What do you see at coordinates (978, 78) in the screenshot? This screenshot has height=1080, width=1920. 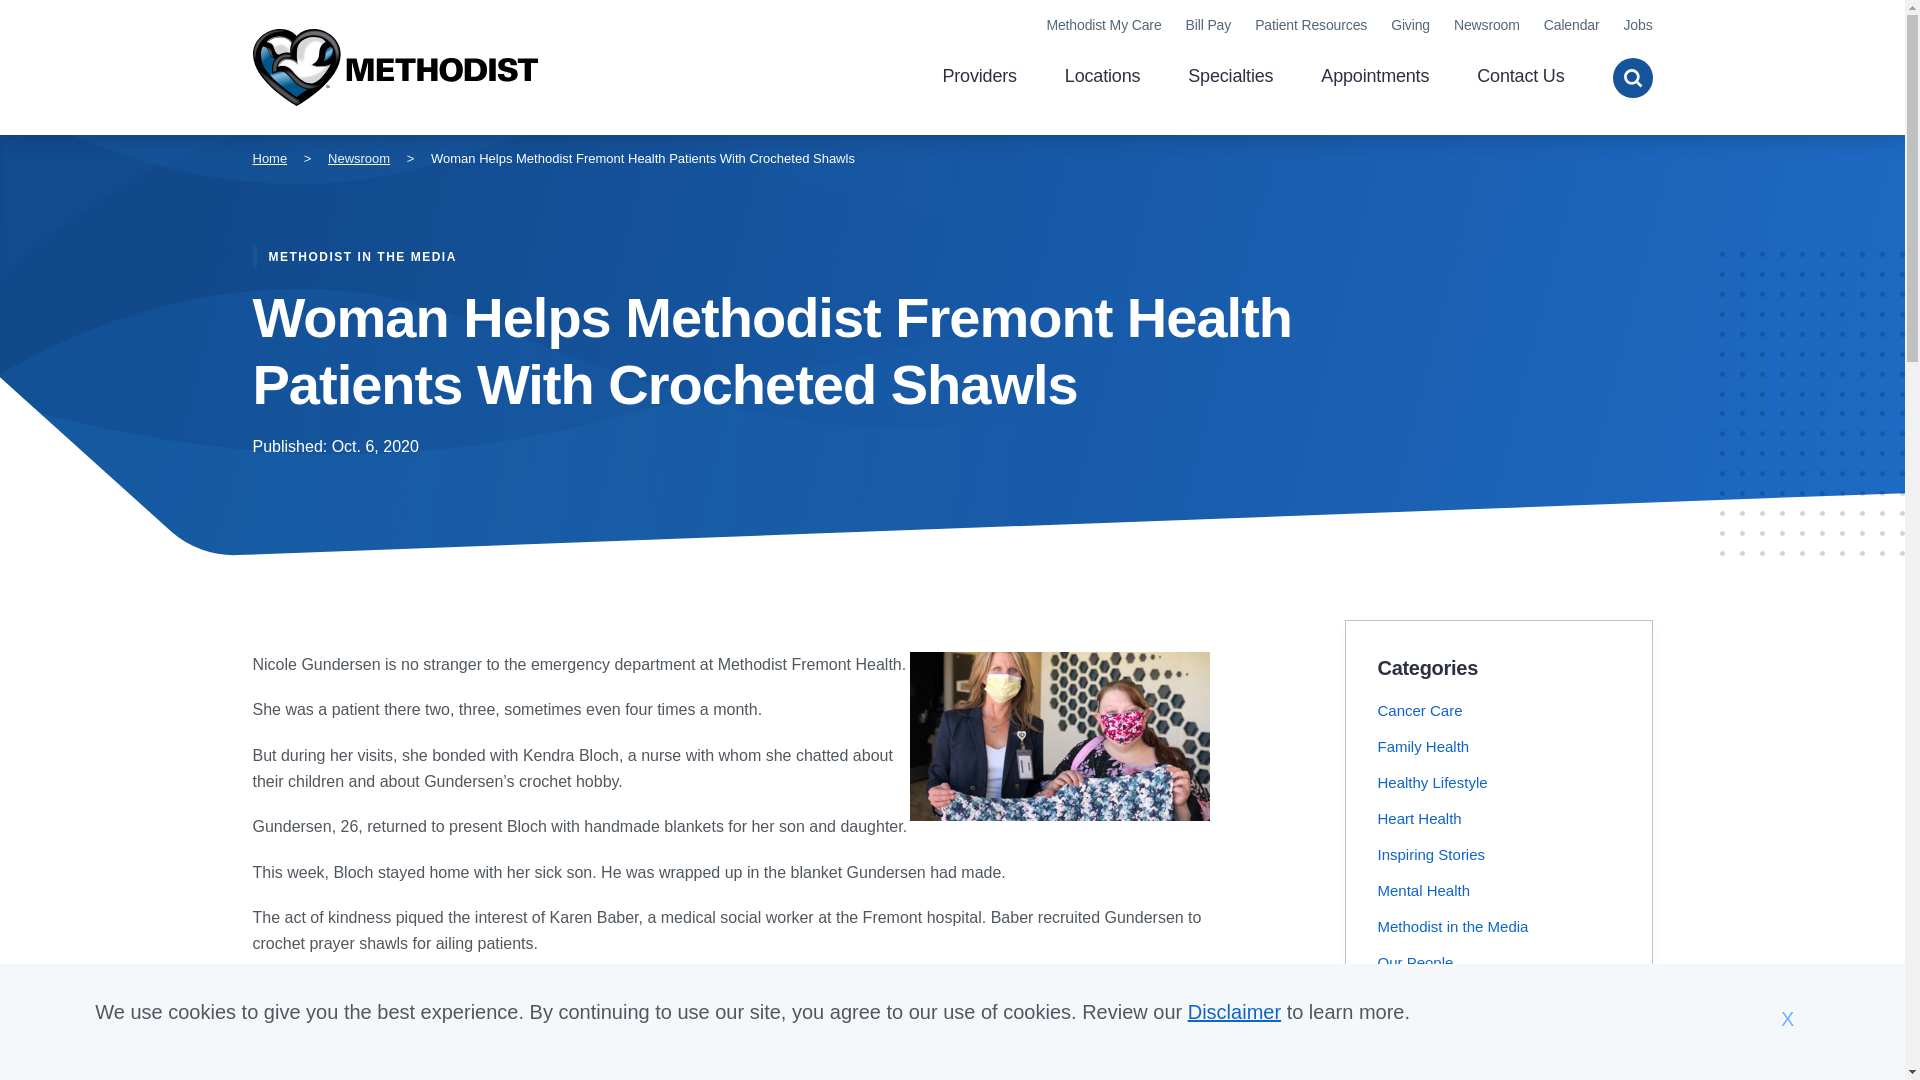 I see `Providers` at bounding box center [978, 78].